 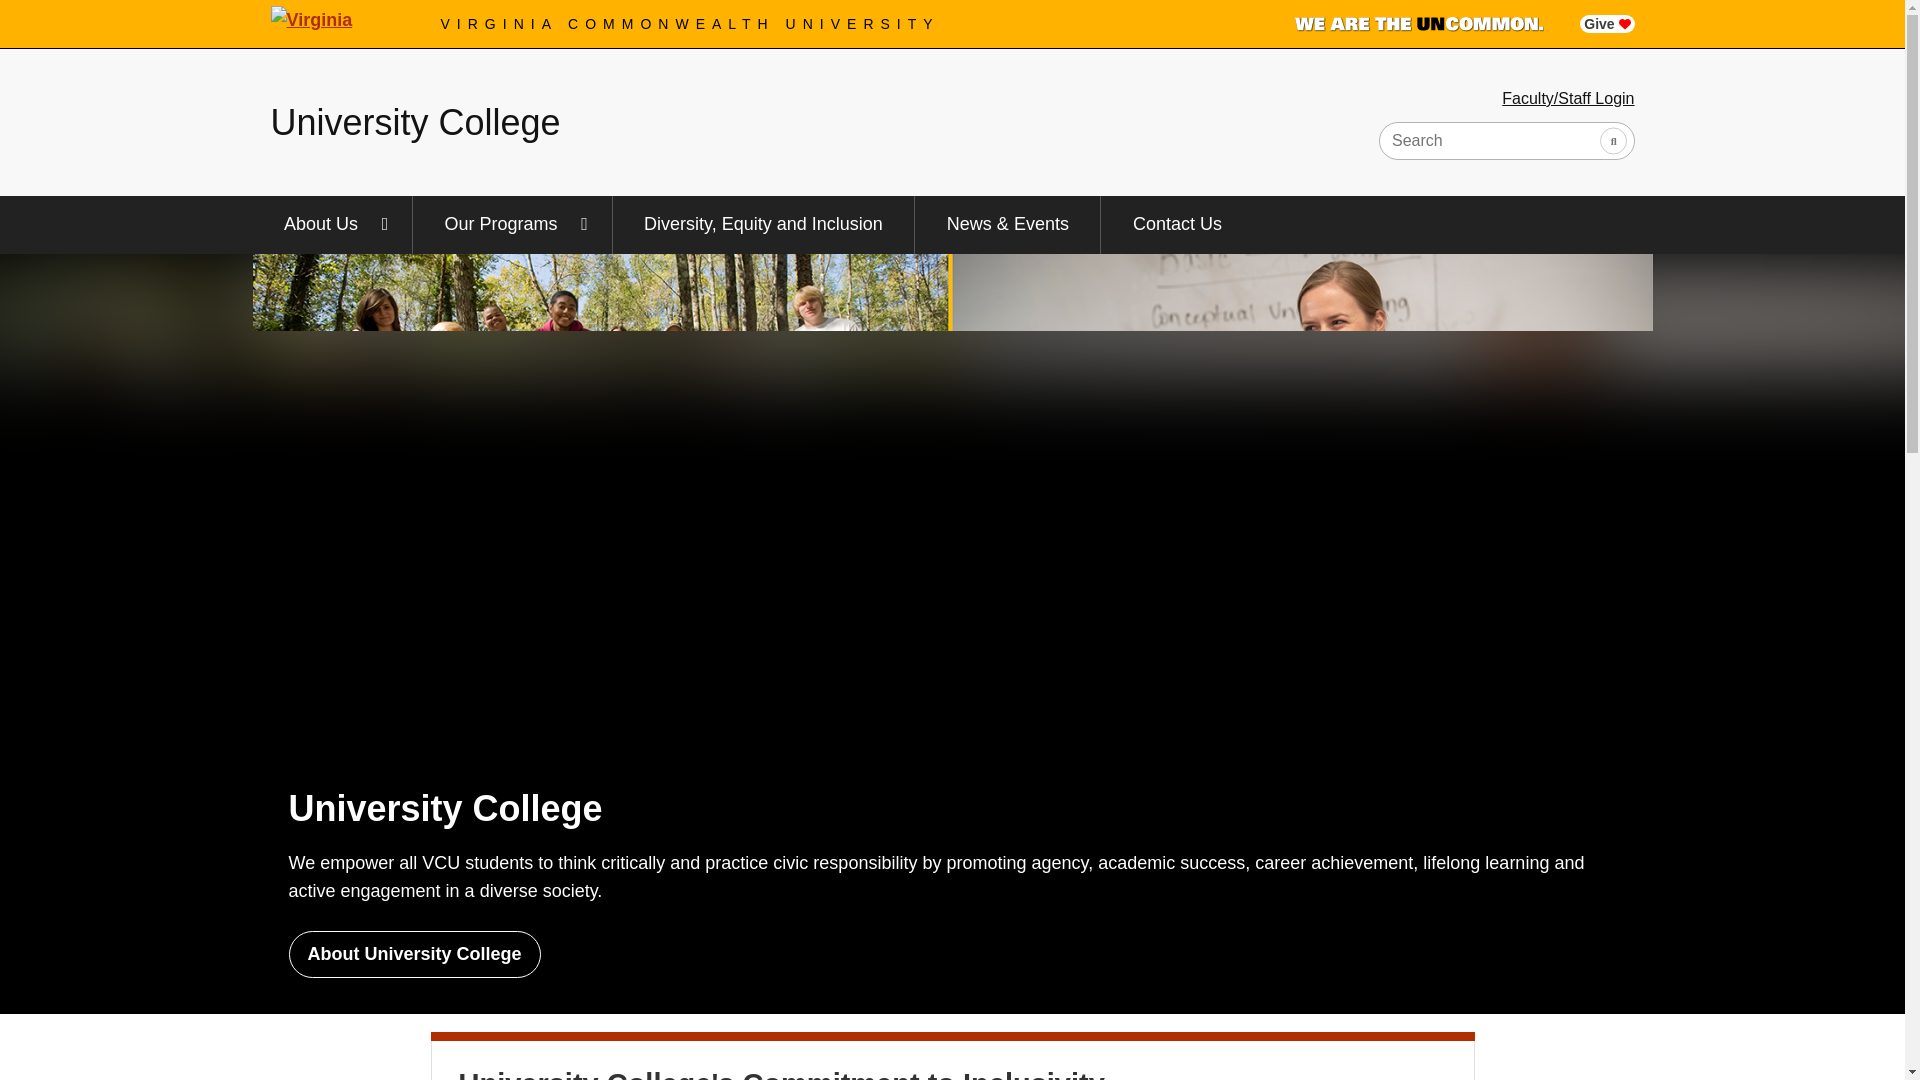 What do you see at coordinates (690, 24) in the screenshot?
I see `VIRGINIA COMMONWEALTH UNIVERSITY` at bounding box center [690, 24].